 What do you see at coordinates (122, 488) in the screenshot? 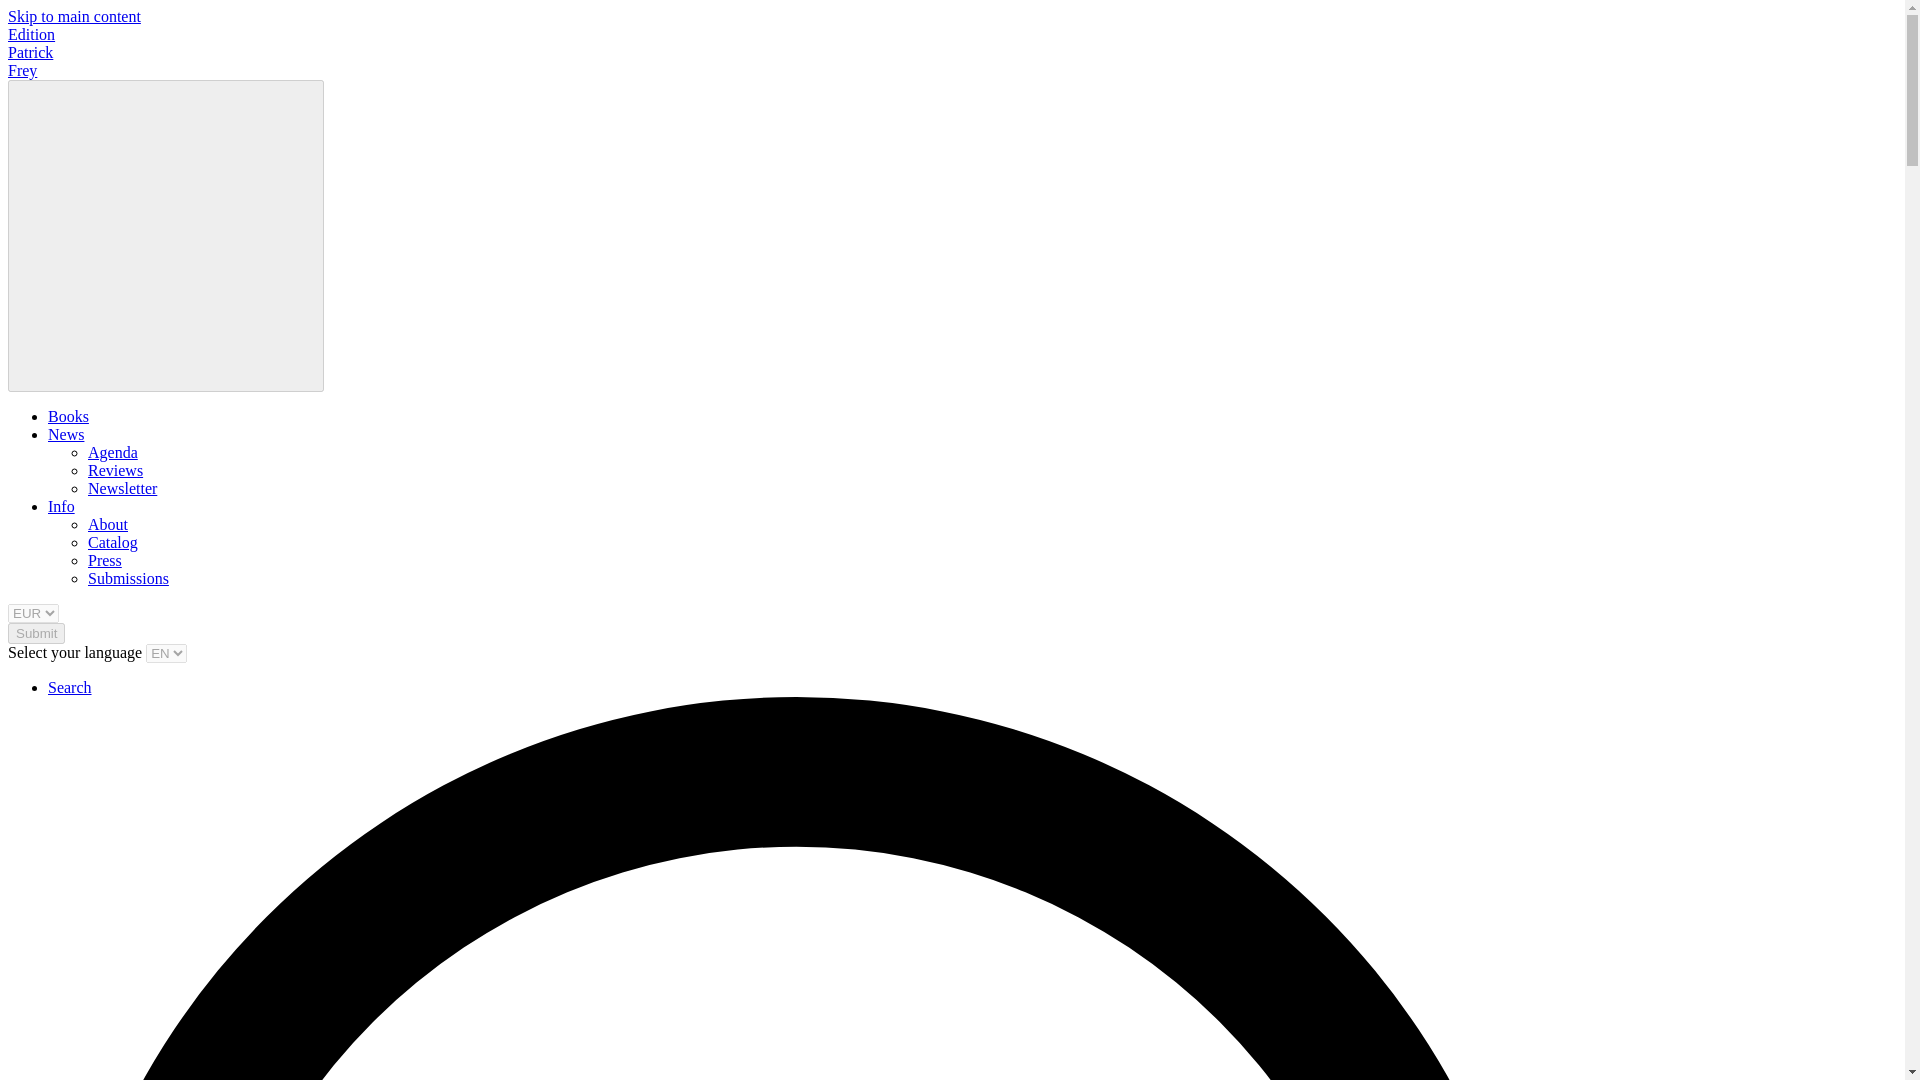
I see `Newsletter` at bounding box center [122, 488].